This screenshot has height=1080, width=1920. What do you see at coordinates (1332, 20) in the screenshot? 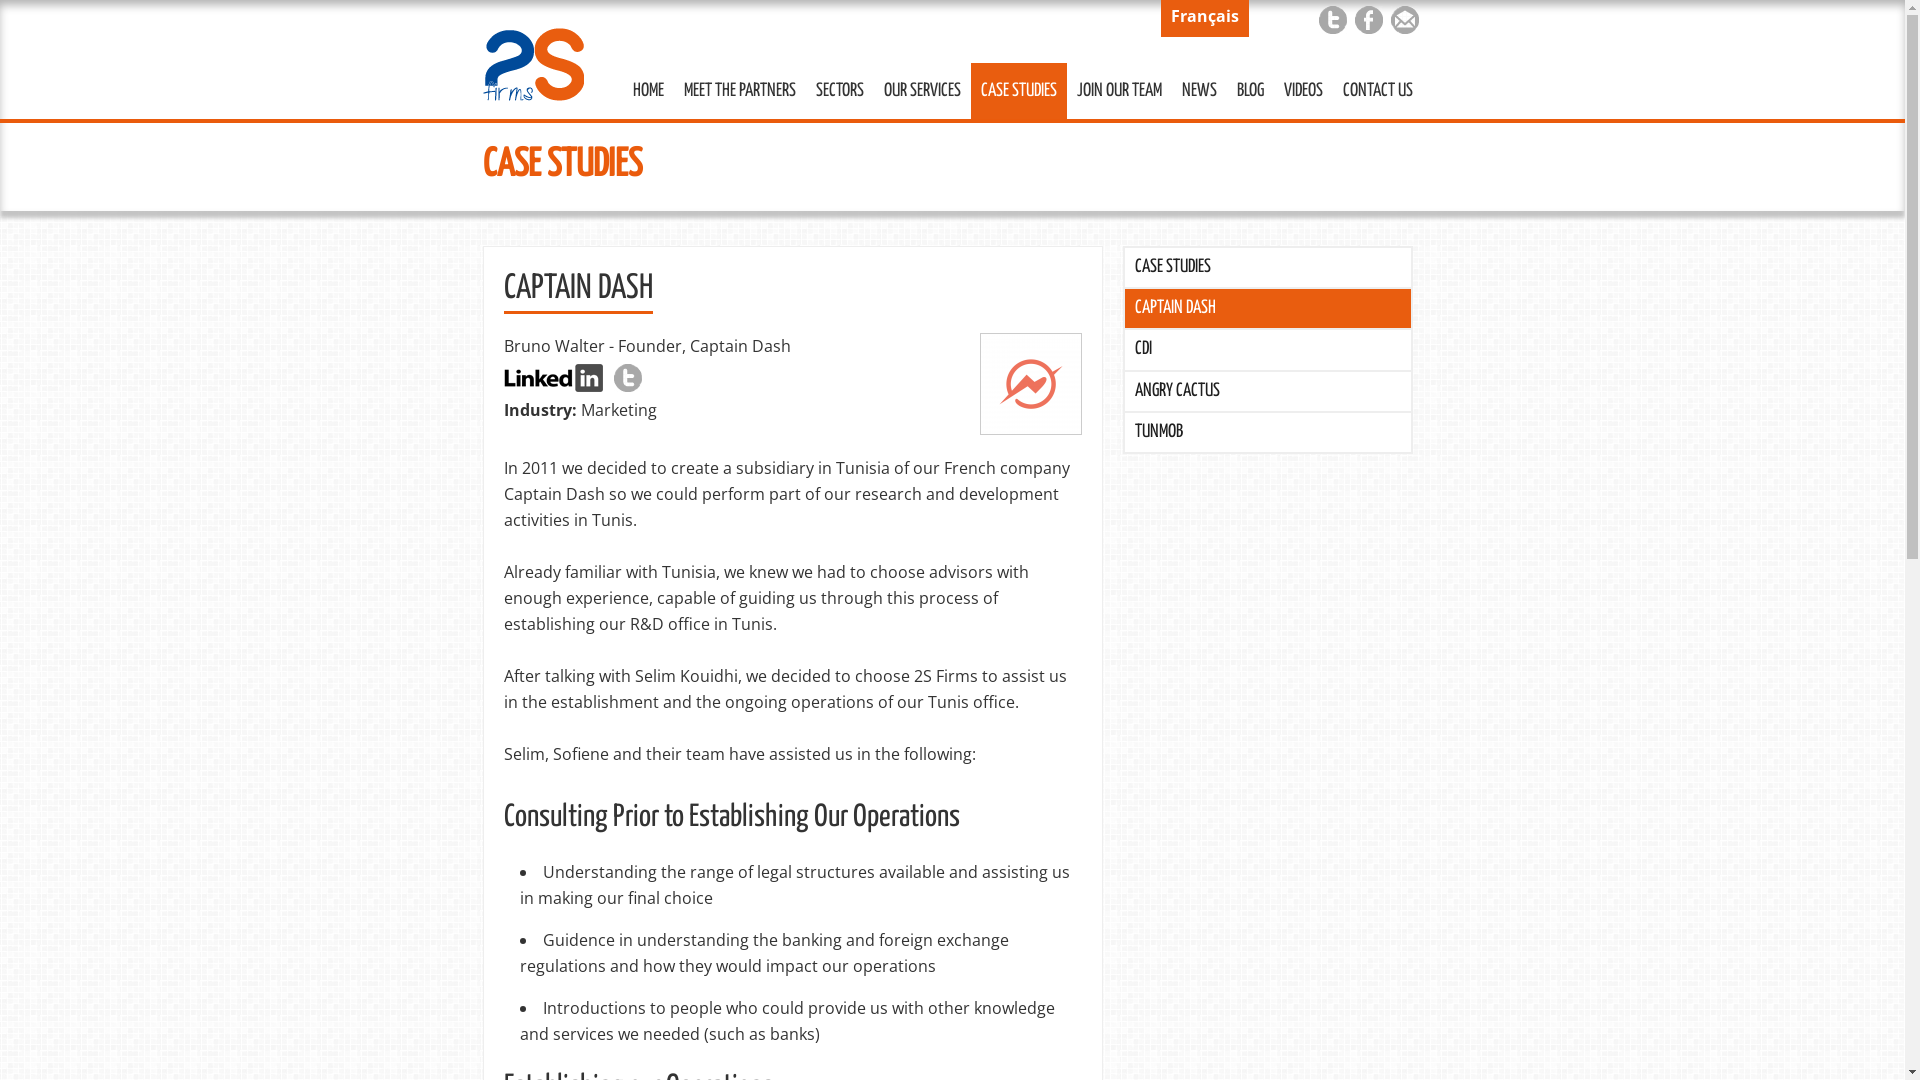
I see `Twitter` at bounding box center [1332, 20].